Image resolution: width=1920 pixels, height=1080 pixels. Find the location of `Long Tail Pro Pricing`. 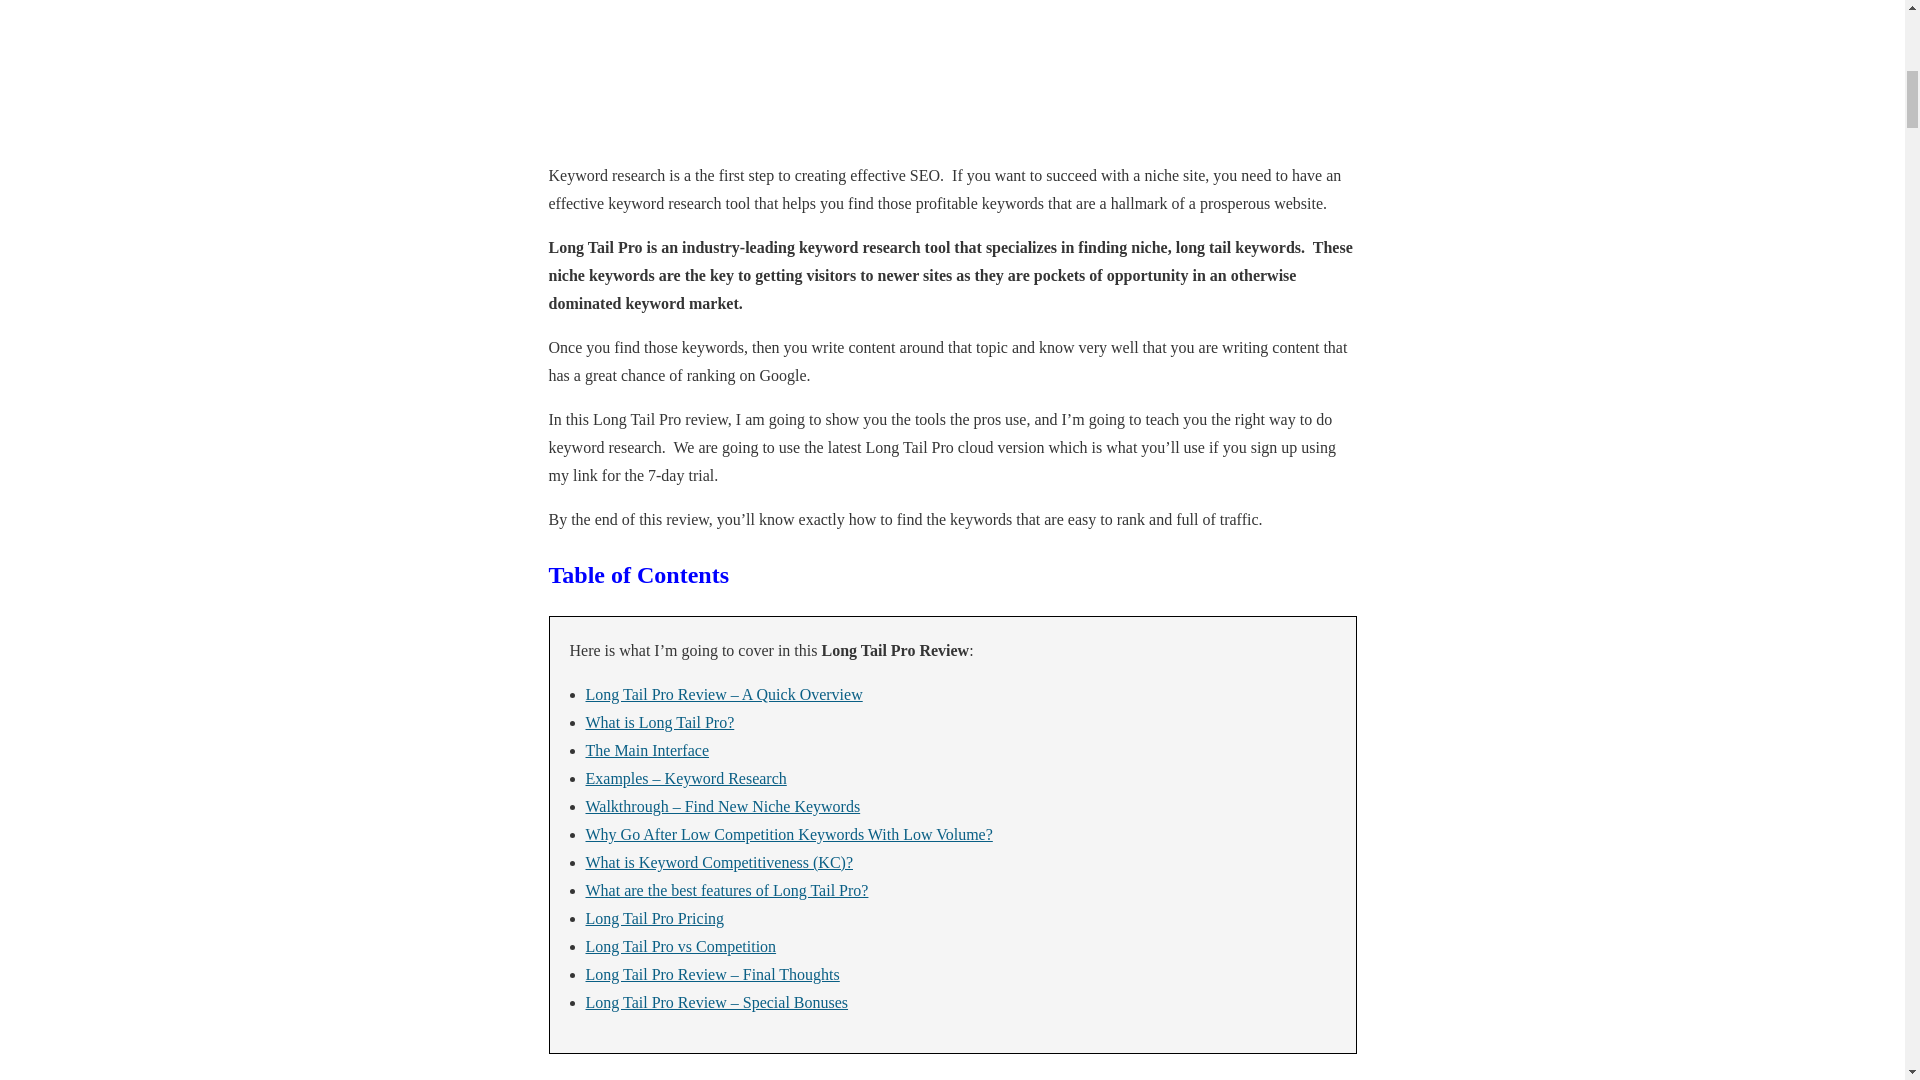

Long Tail Pro Pricing is located at coordinates (655, 918).